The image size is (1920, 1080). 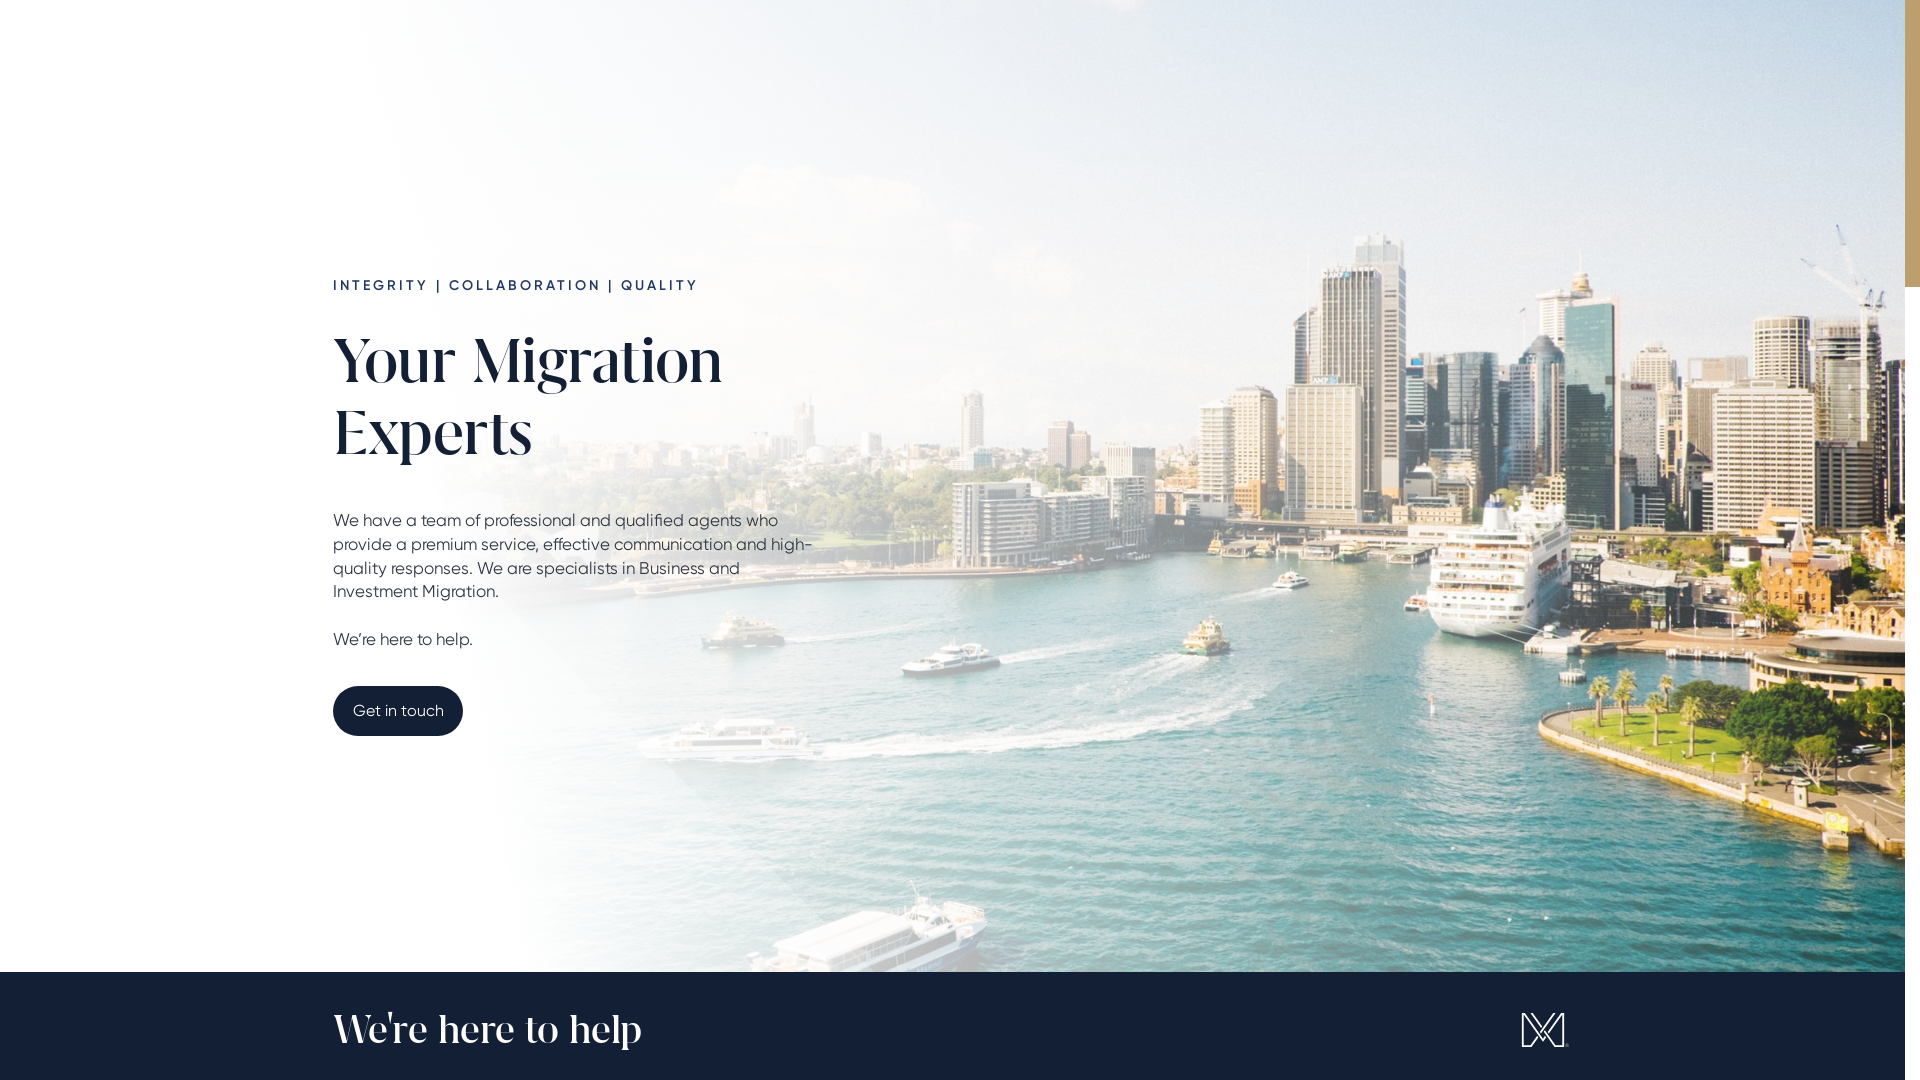 What do you see at coordinates (856, 57) in the screenshot?
I see `About` at bounding box center [856, 57].